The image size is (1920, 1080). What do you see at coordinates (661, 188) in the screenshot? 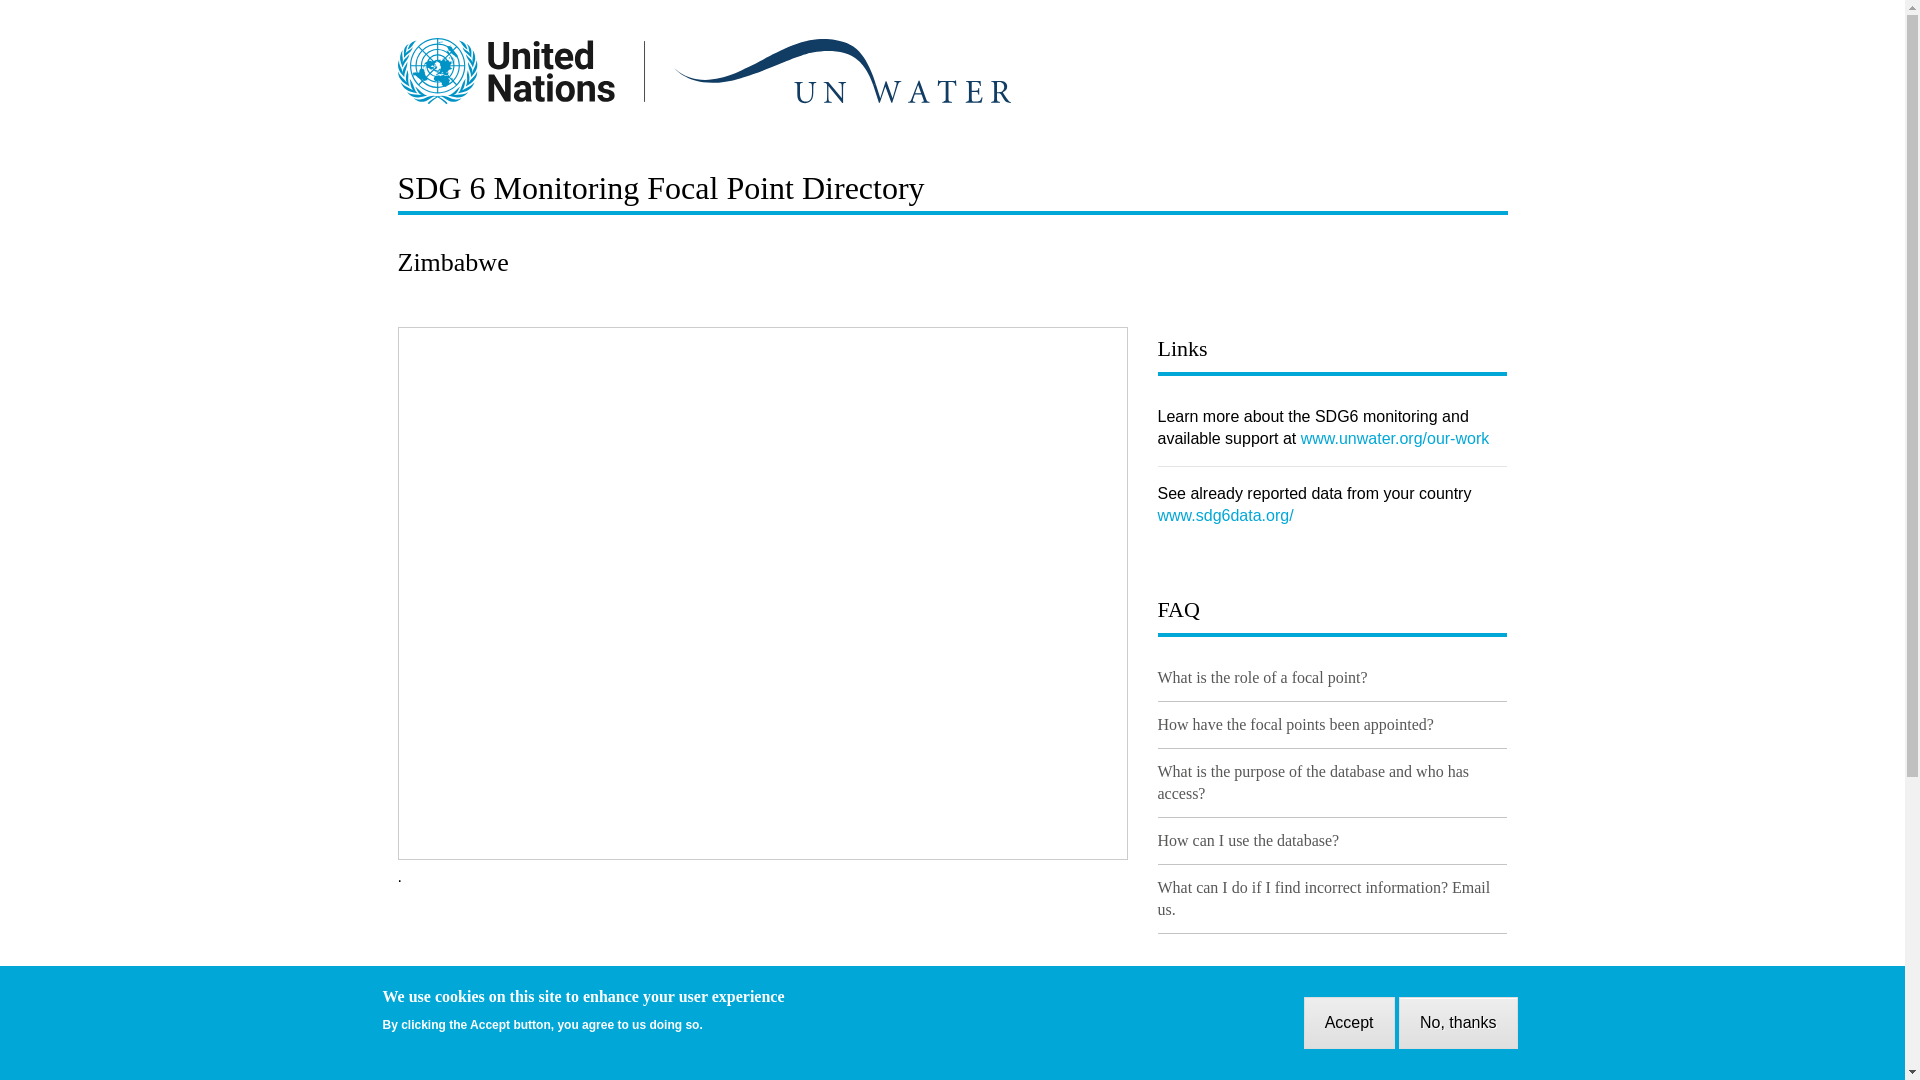
I see `SDG 6 Monitoring Focal Point Directory` at bounding box center [661, 188].